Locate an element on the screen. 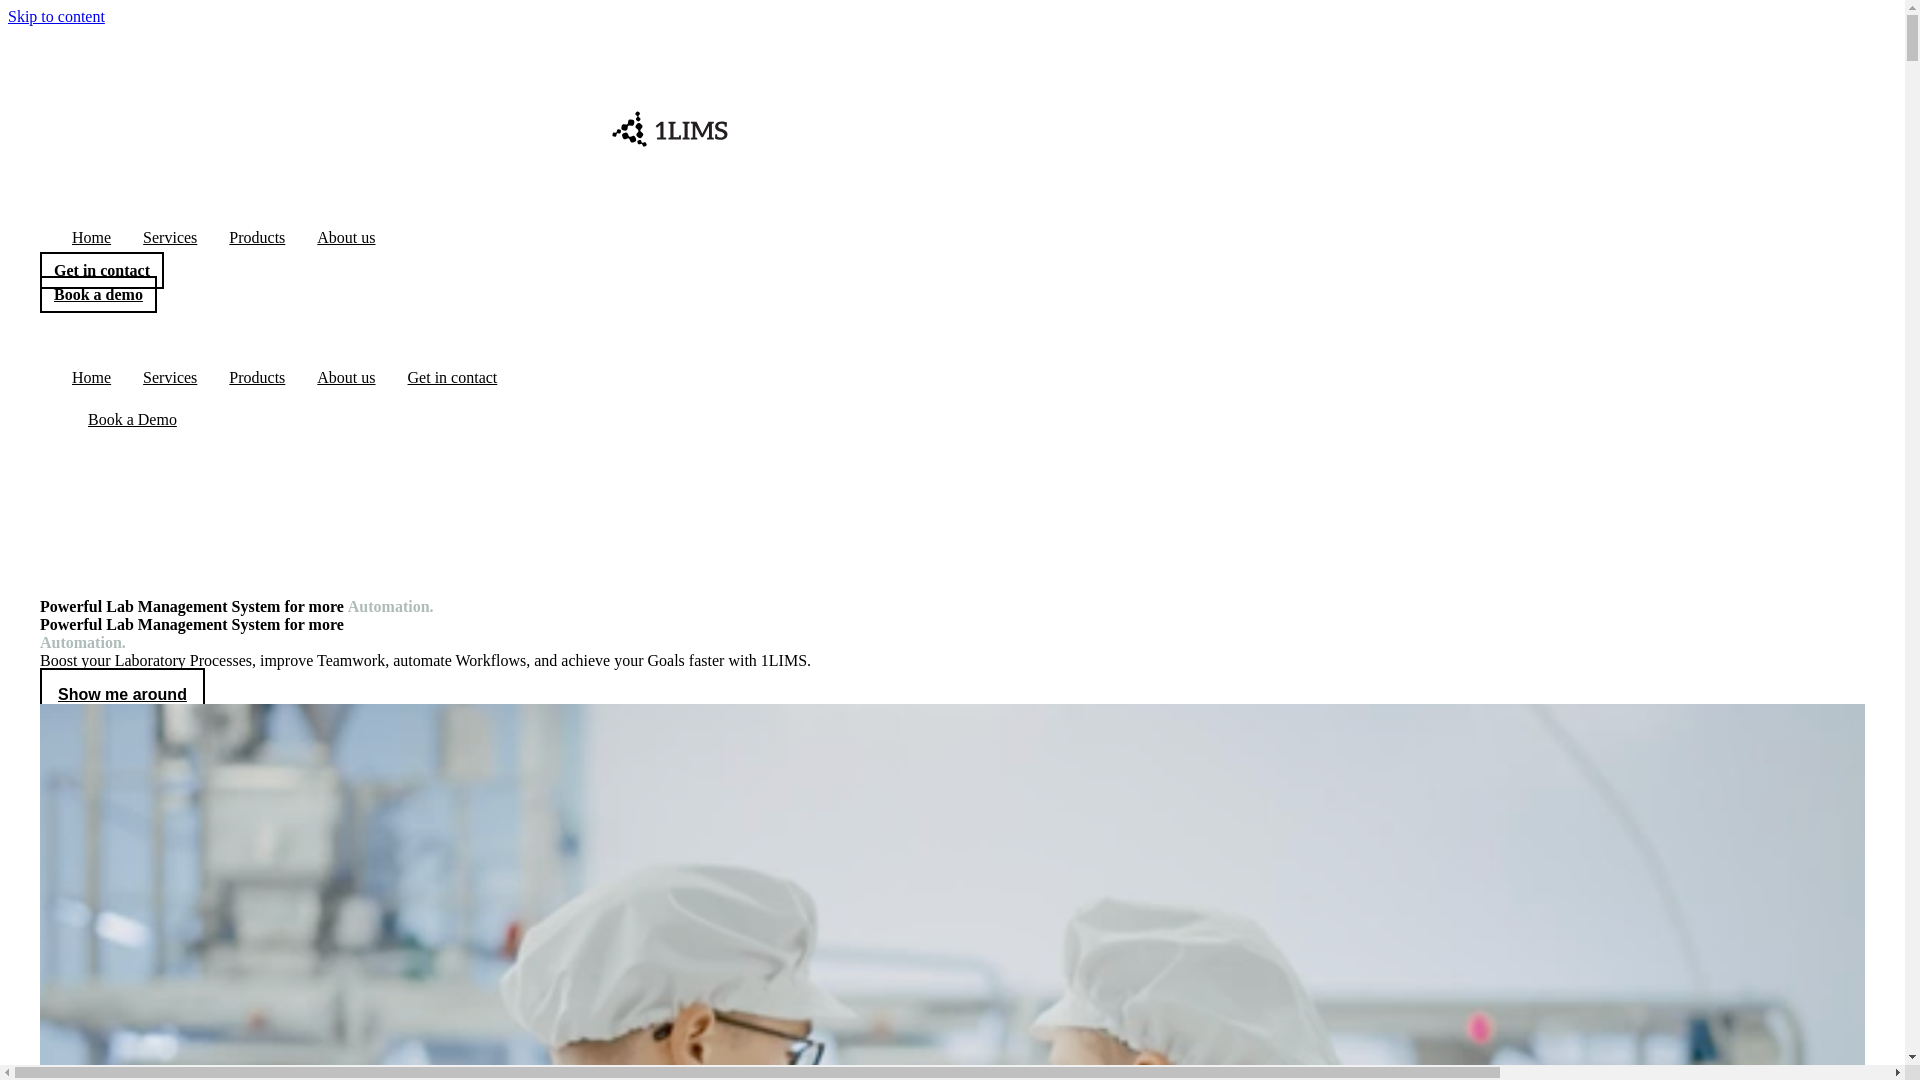  Book a demo is located at coordinates (98, 294).